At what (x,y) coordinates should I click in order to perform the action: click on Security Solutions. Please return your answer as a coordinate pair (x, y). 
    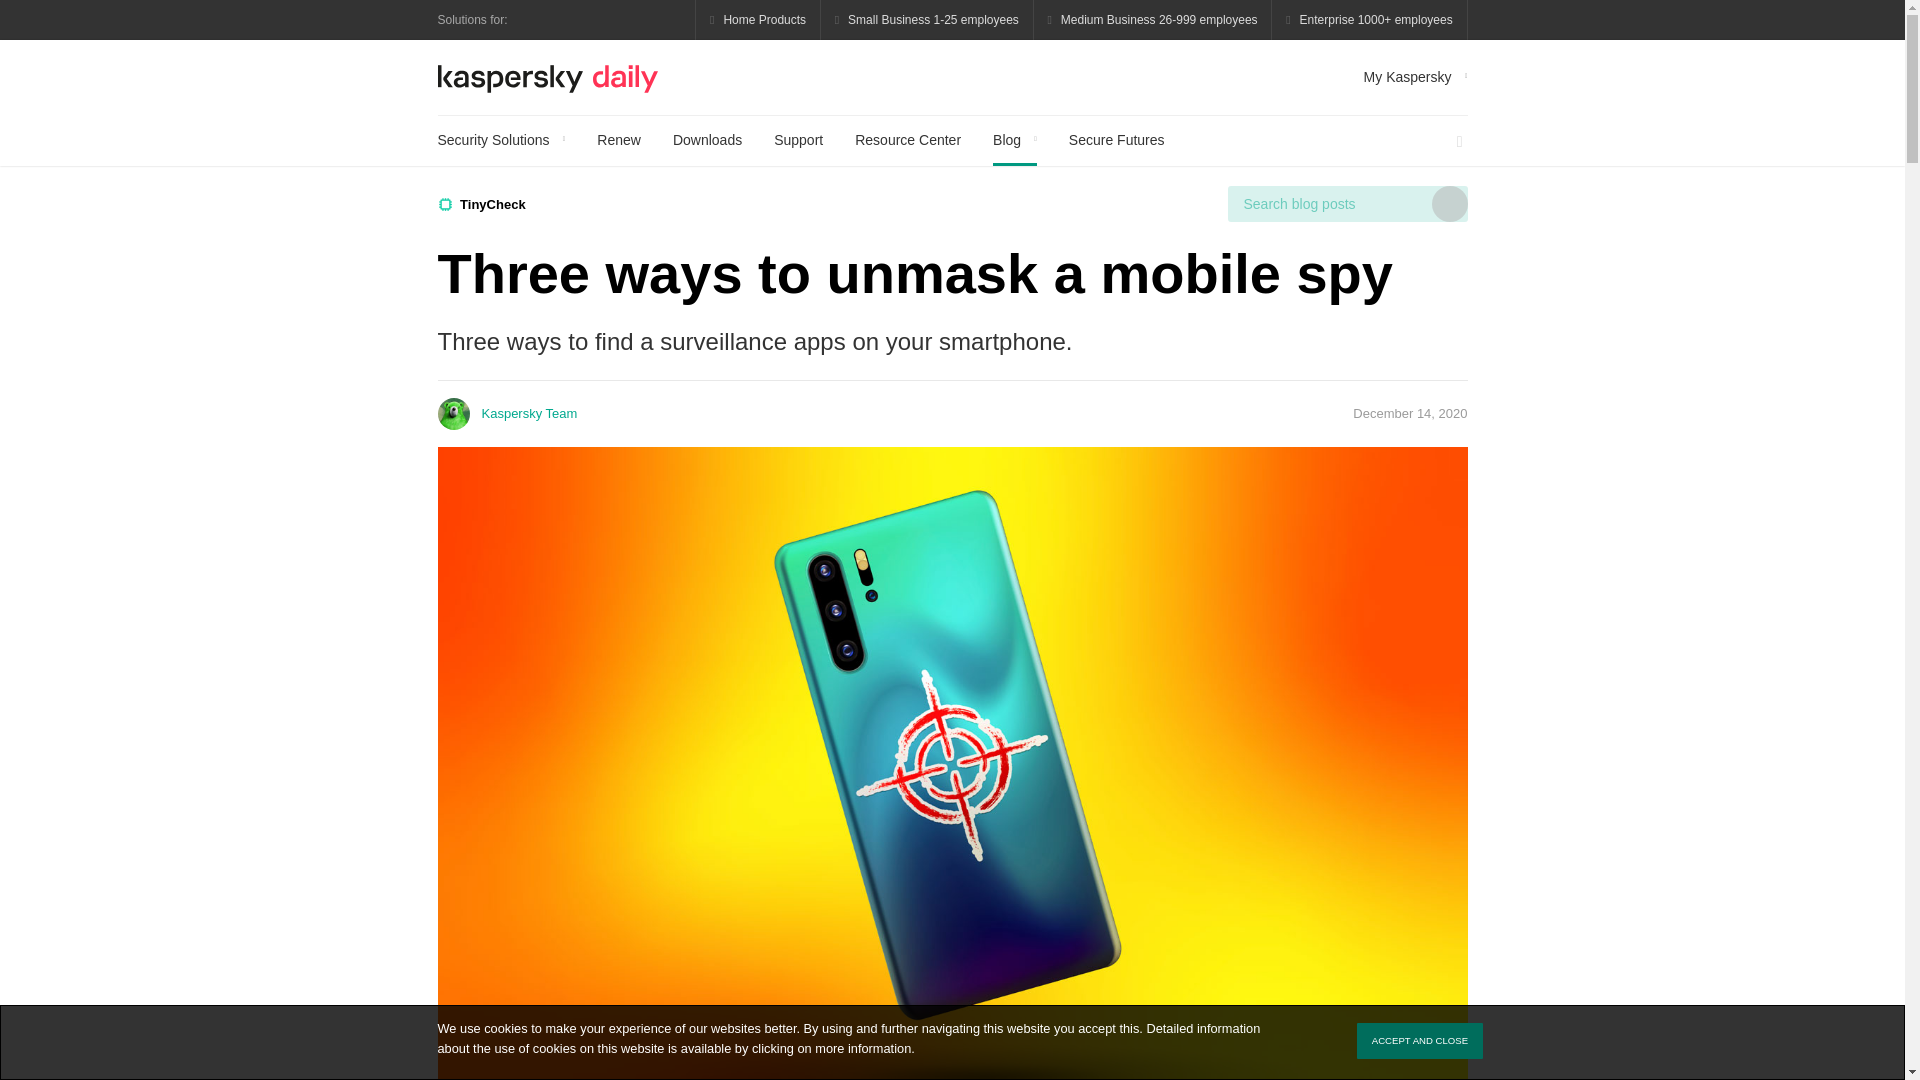
    Looking at the image, I should click on (502, 140).